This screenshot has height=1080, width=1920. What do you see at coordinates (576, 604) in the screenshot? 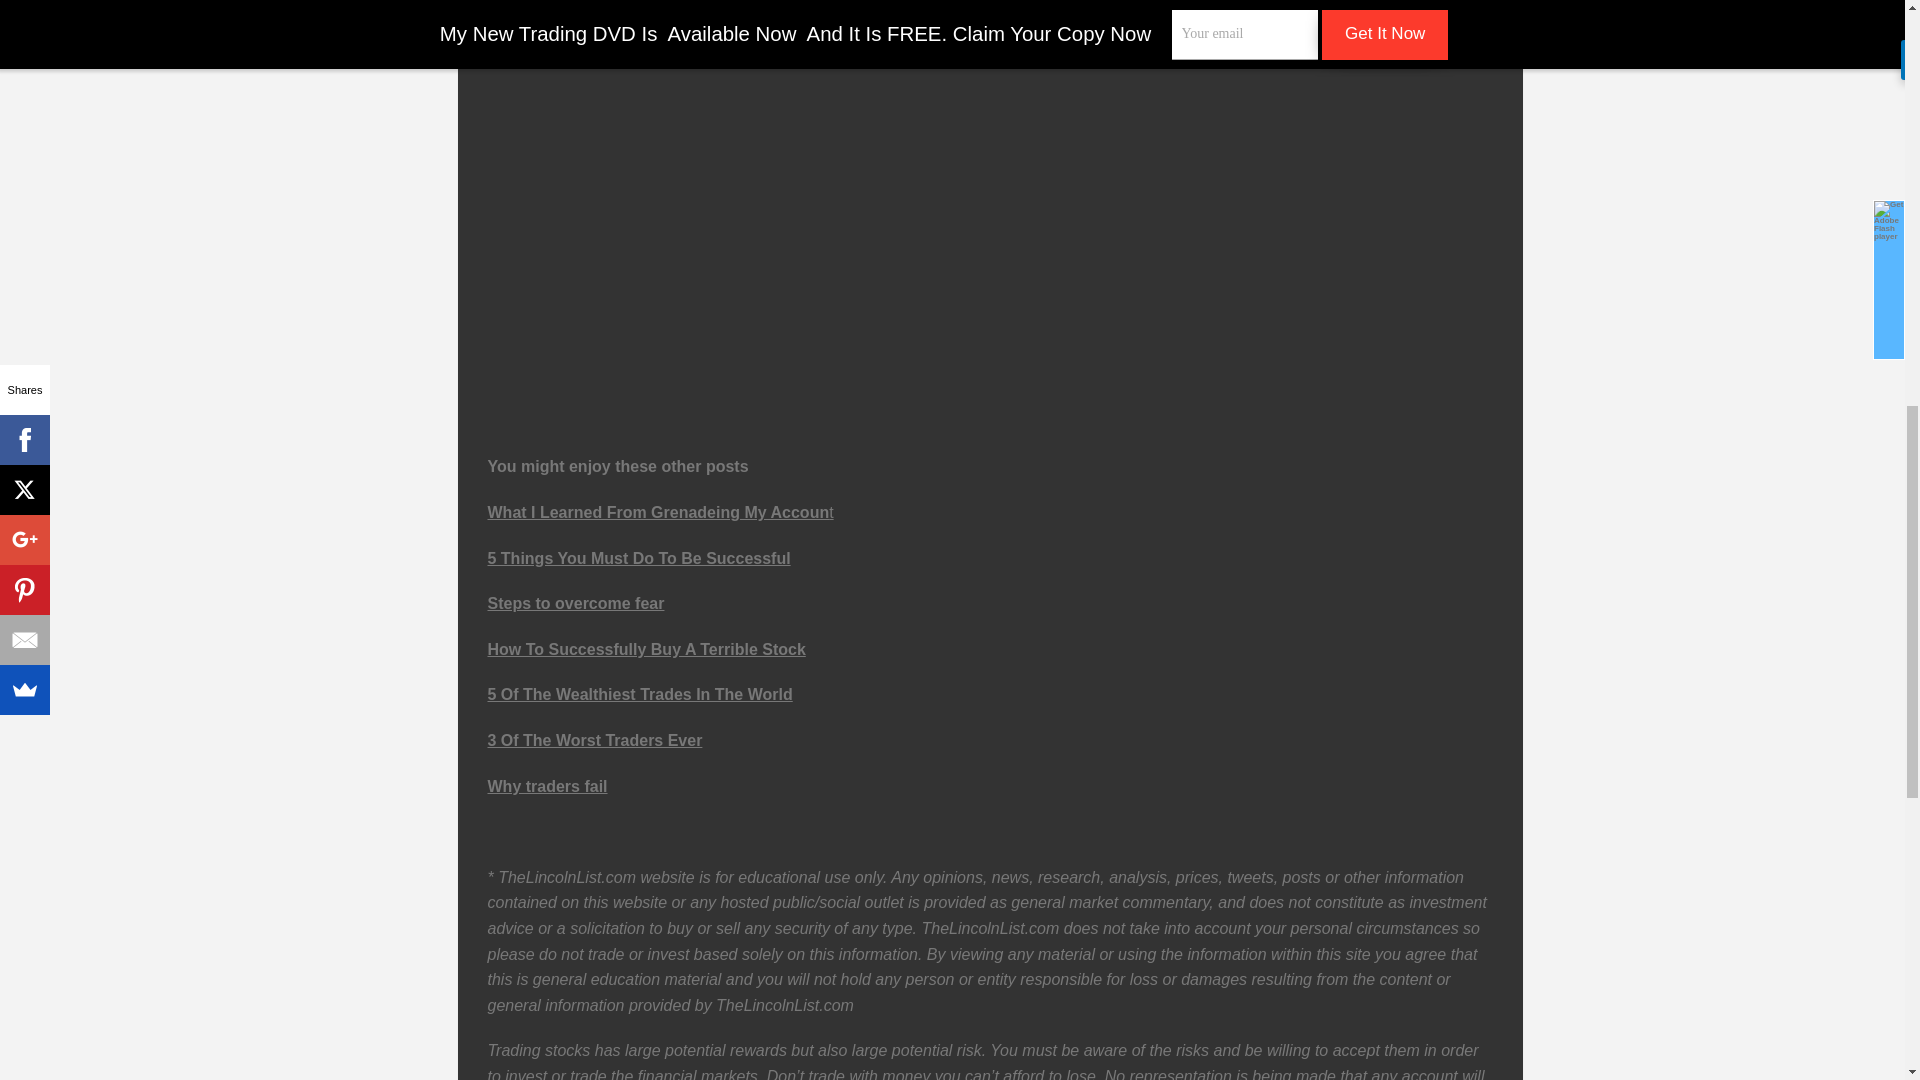
I see `Steps to overcome fear` at bounding box center [576, 604].